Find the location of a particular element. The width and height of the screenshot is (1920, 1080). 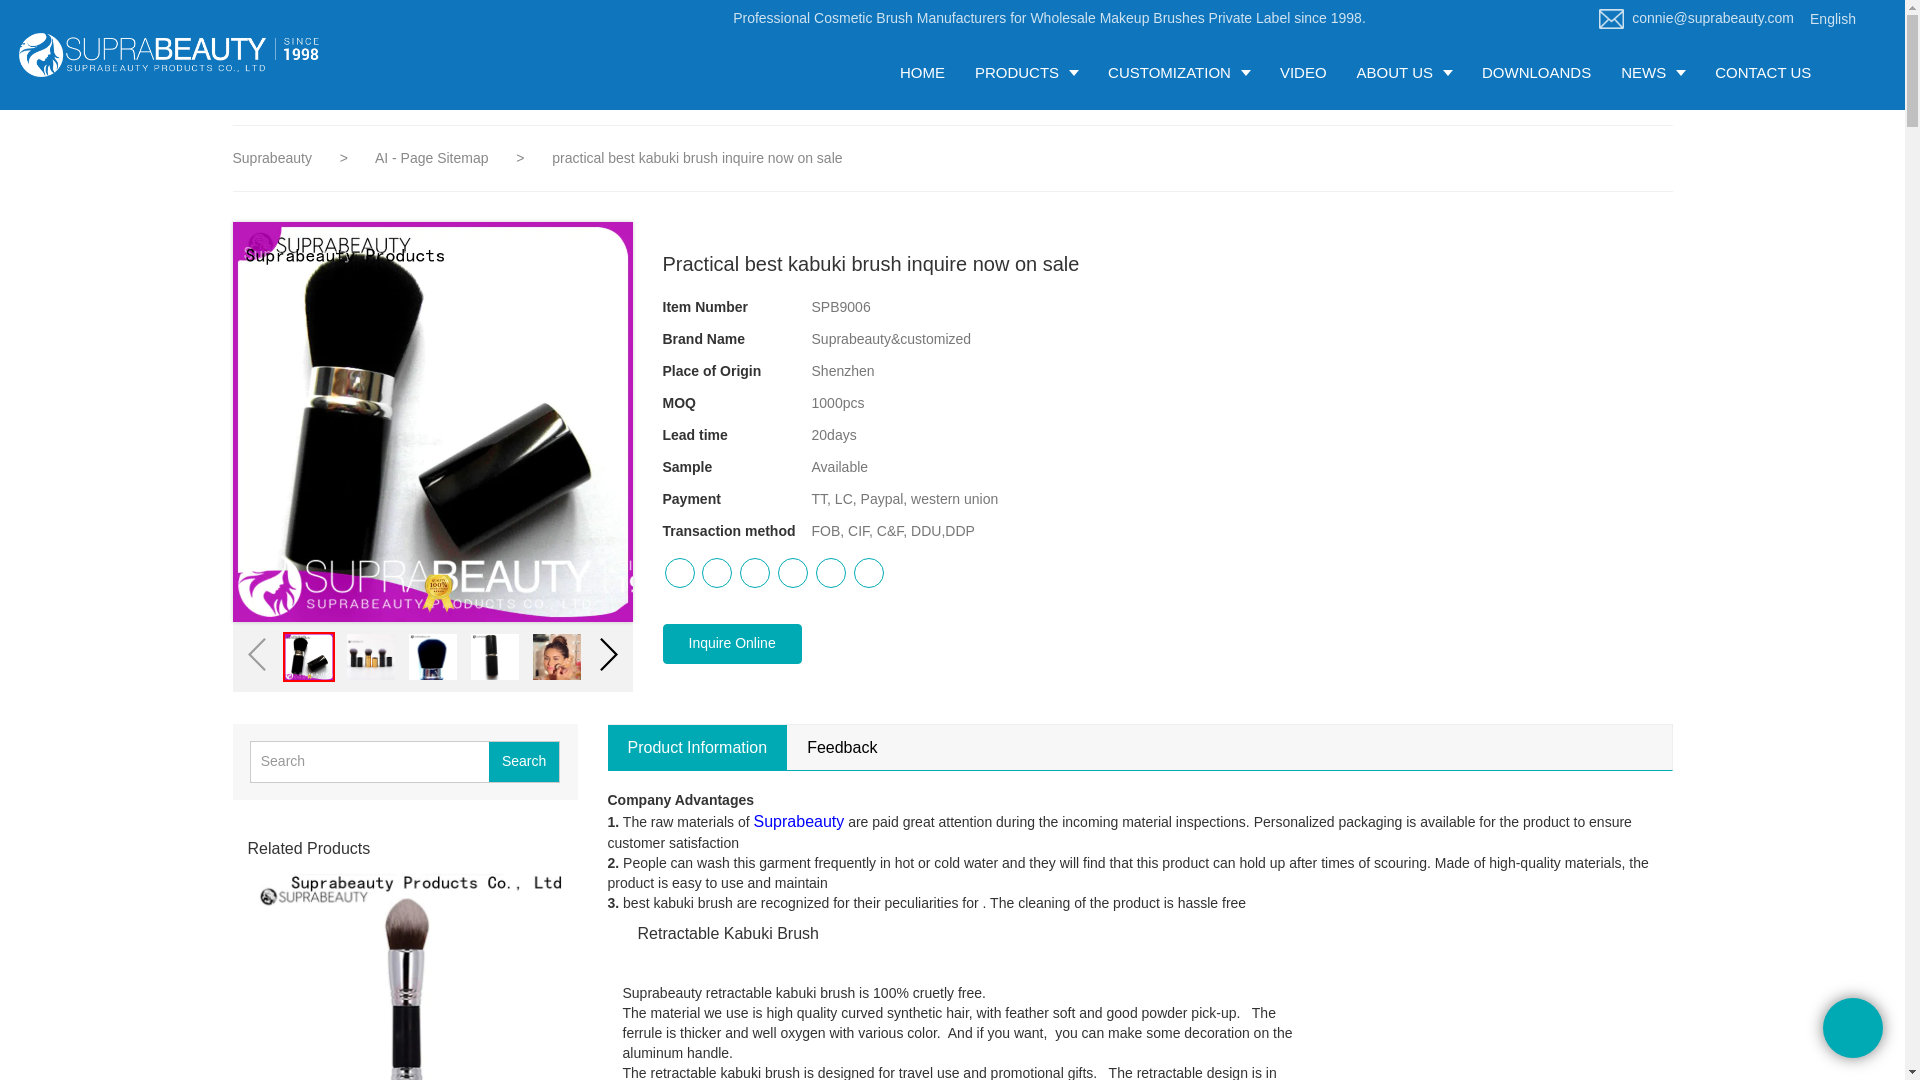

HOME is located at coordinates (922, 72).